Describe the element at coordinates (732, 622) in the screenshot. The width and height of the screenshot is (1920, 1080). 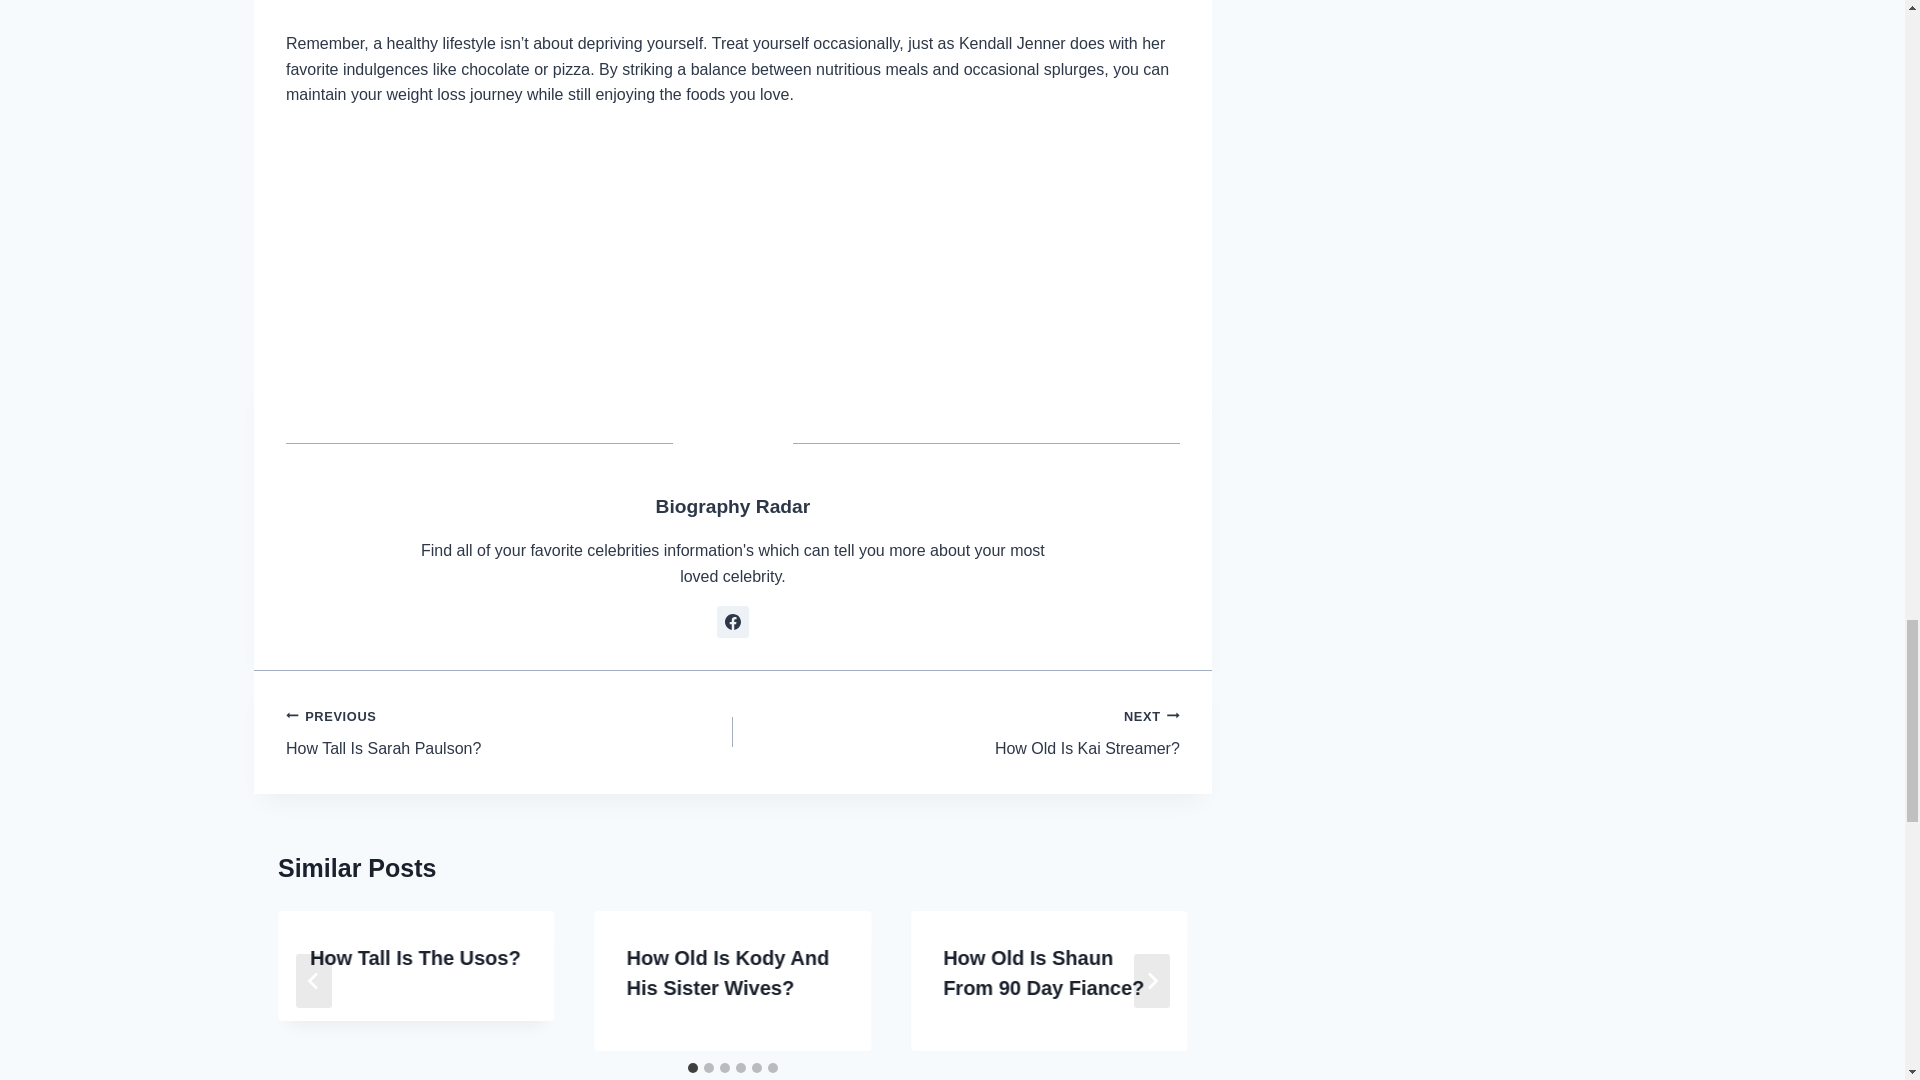
I see `Biography Radar` at that location.